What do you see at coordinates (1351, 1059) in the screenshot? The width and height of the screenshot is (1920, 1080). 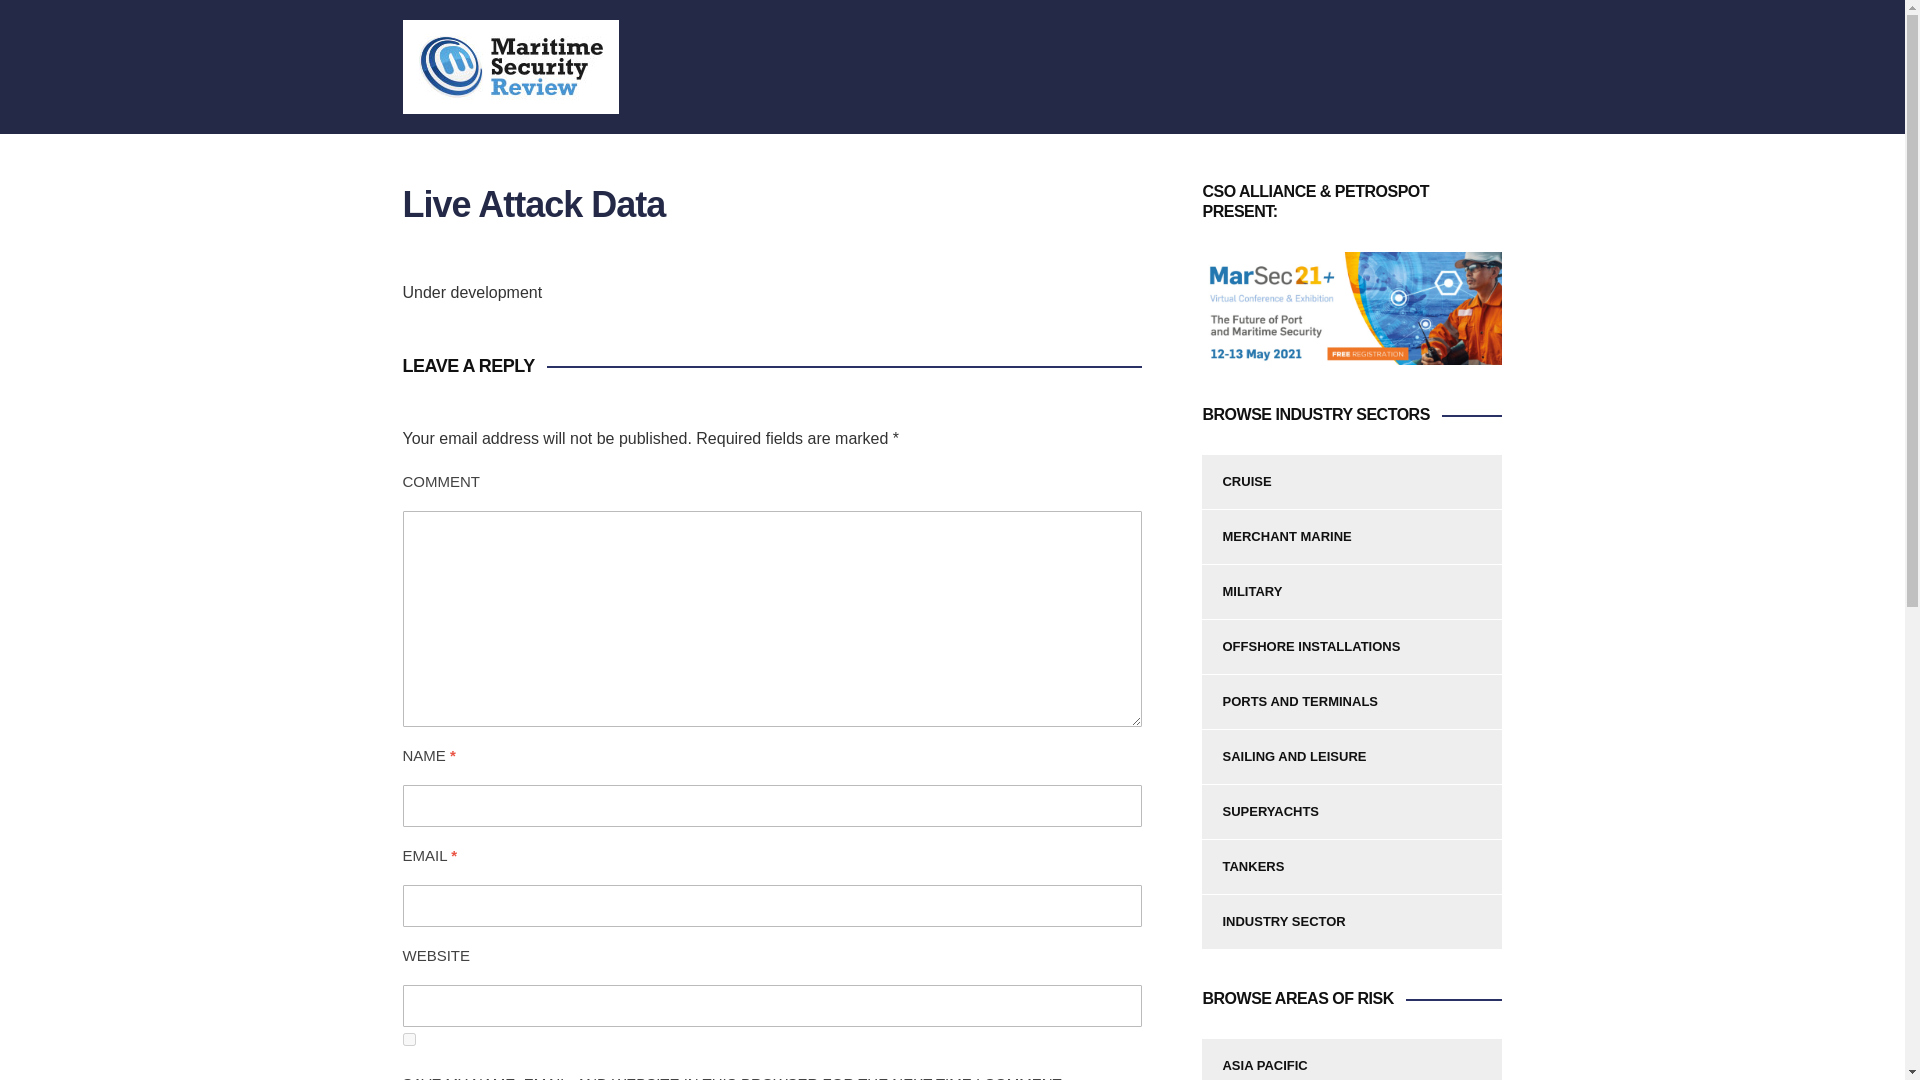 I see `ASIA PACIFIC` at bounding box center [1351, 1059].